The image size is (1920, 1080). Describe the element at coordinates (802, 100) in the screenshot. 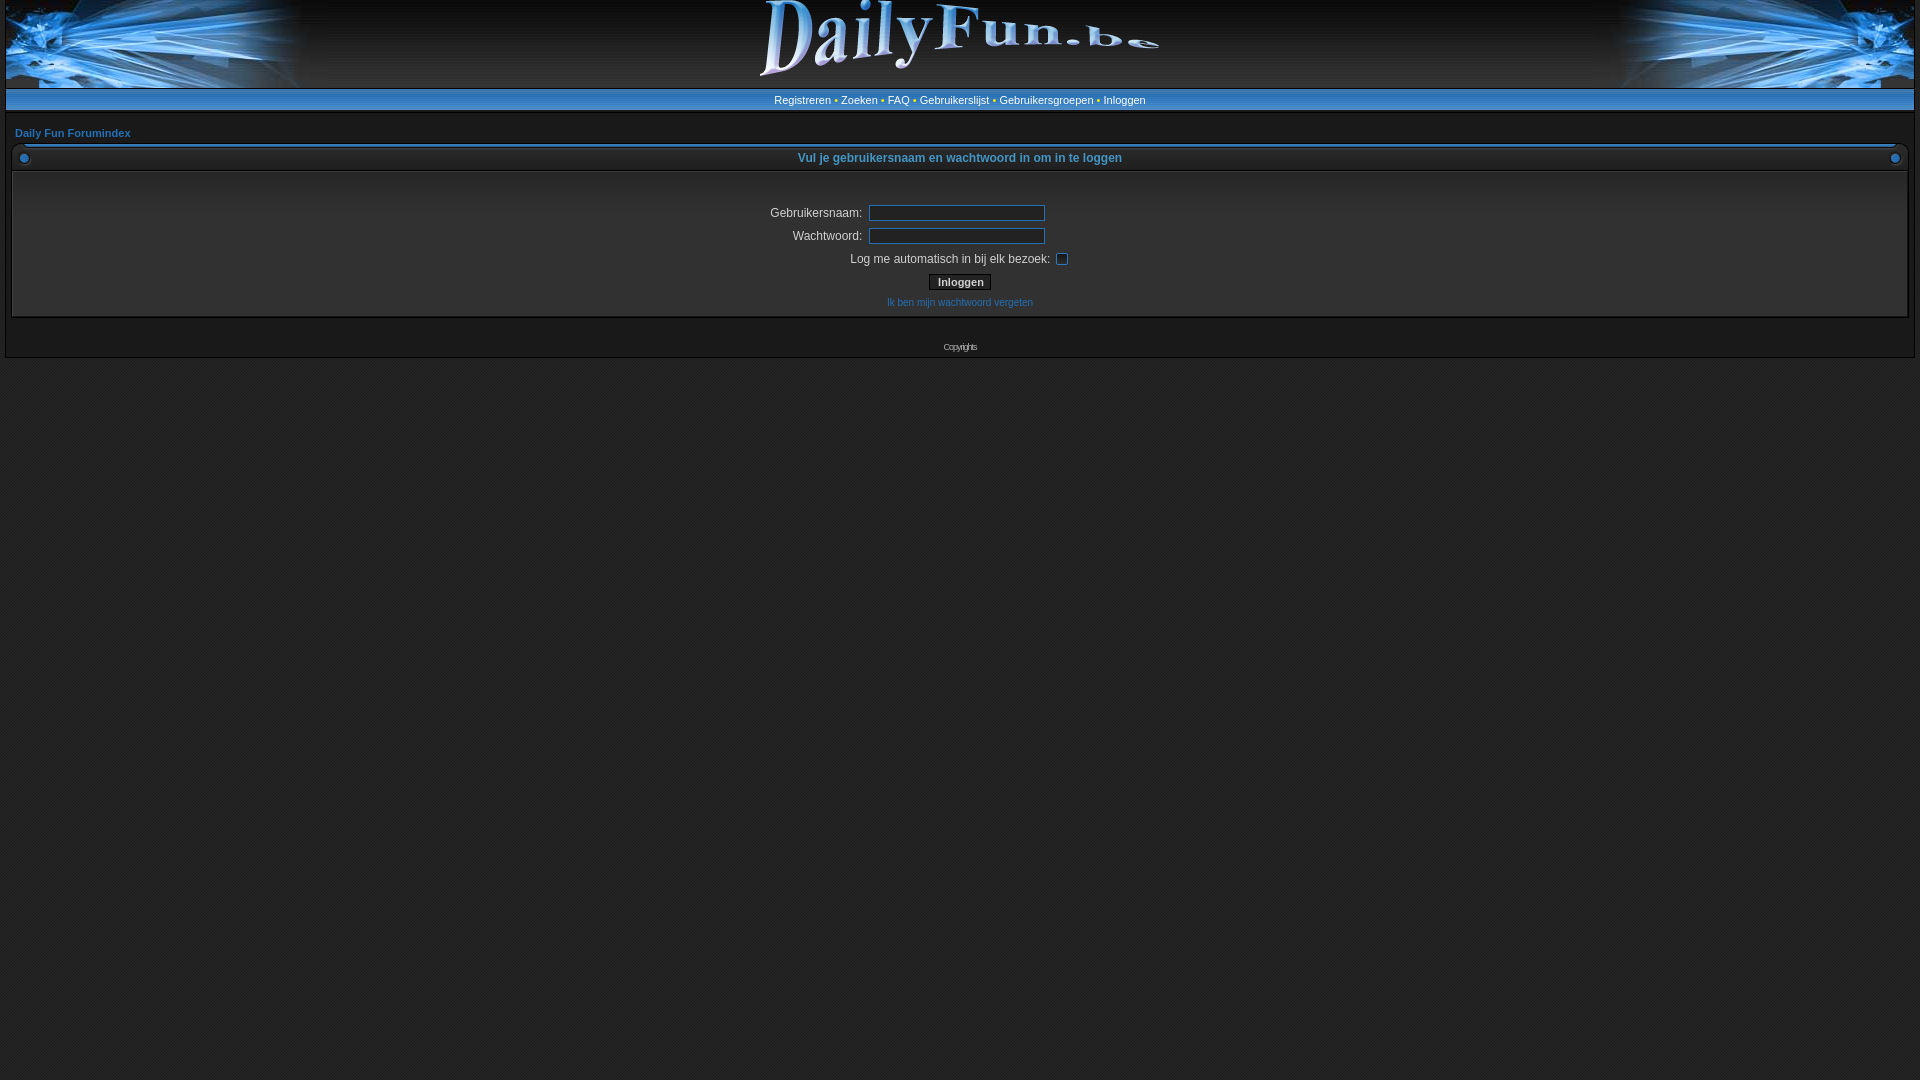

I see `Registreren` at that location.